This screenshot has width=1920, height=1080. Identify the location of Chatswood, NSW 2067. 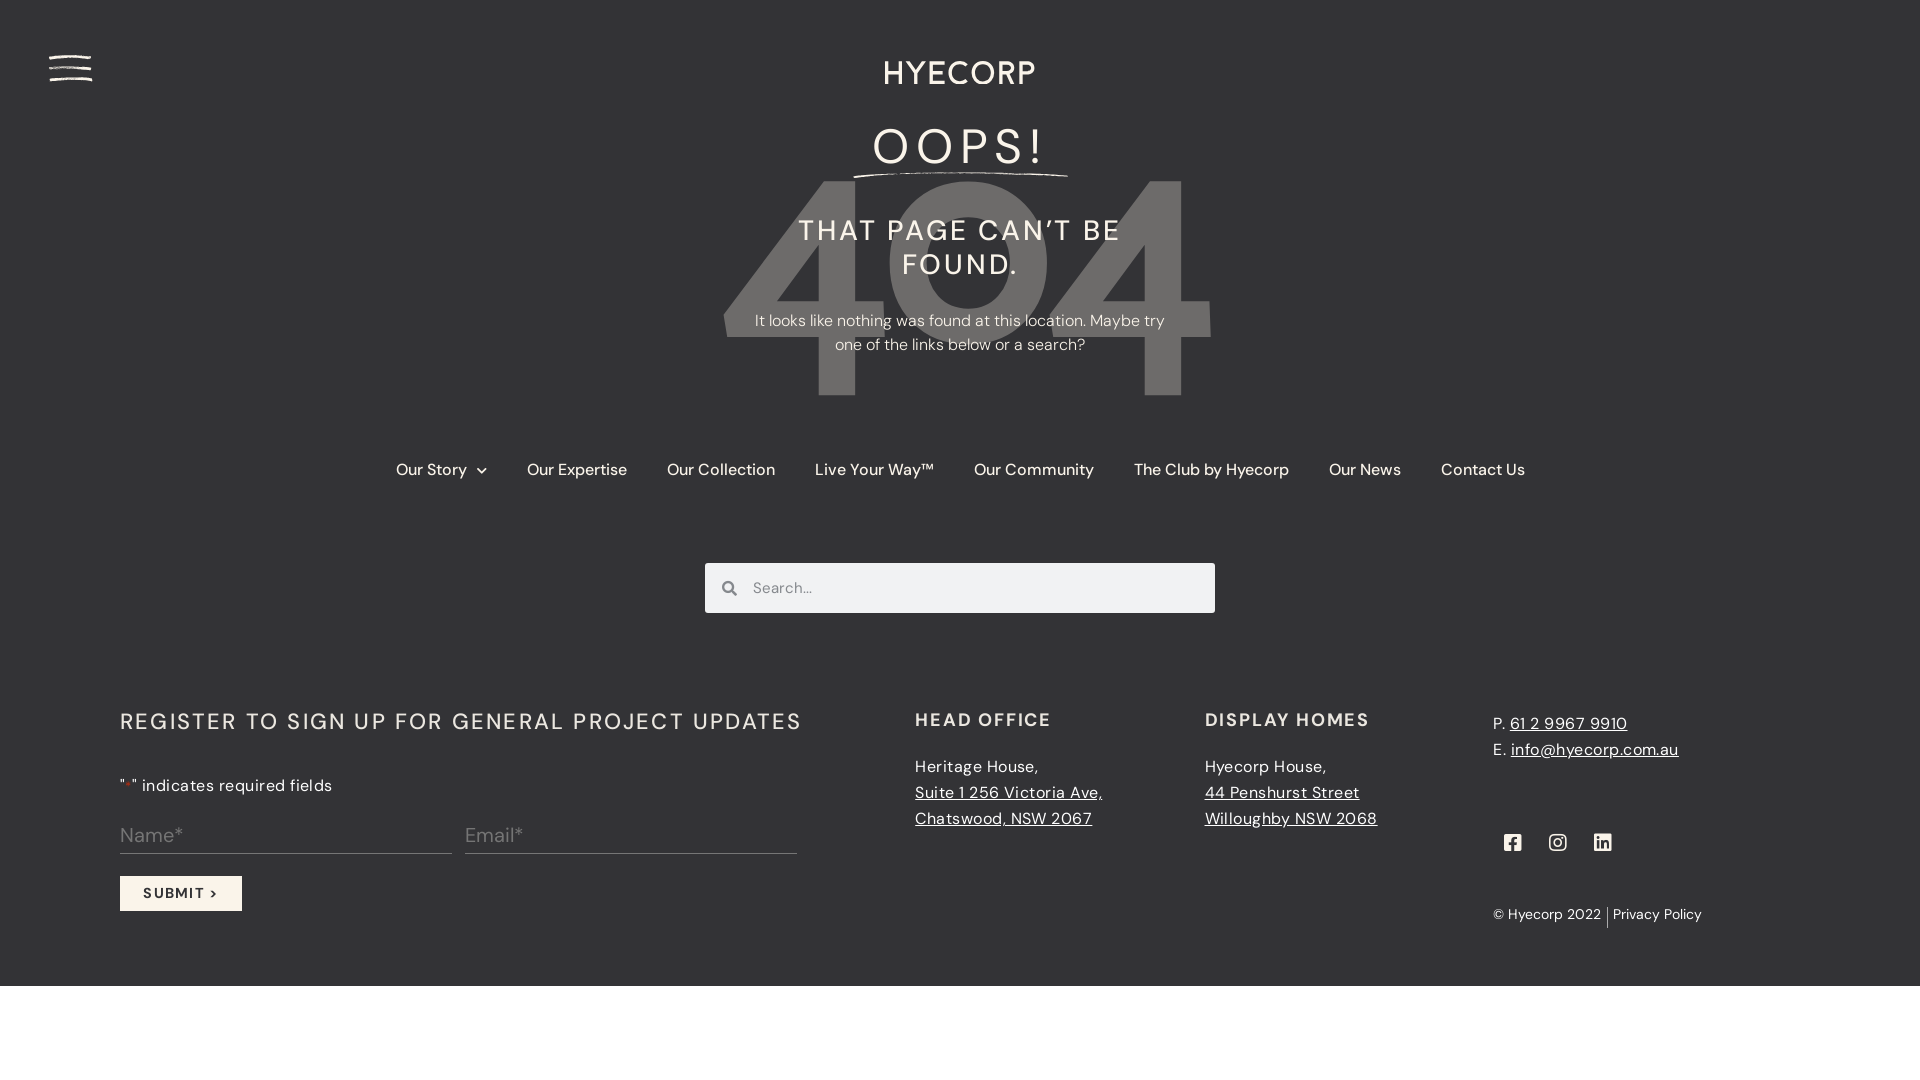
(1004, 818).